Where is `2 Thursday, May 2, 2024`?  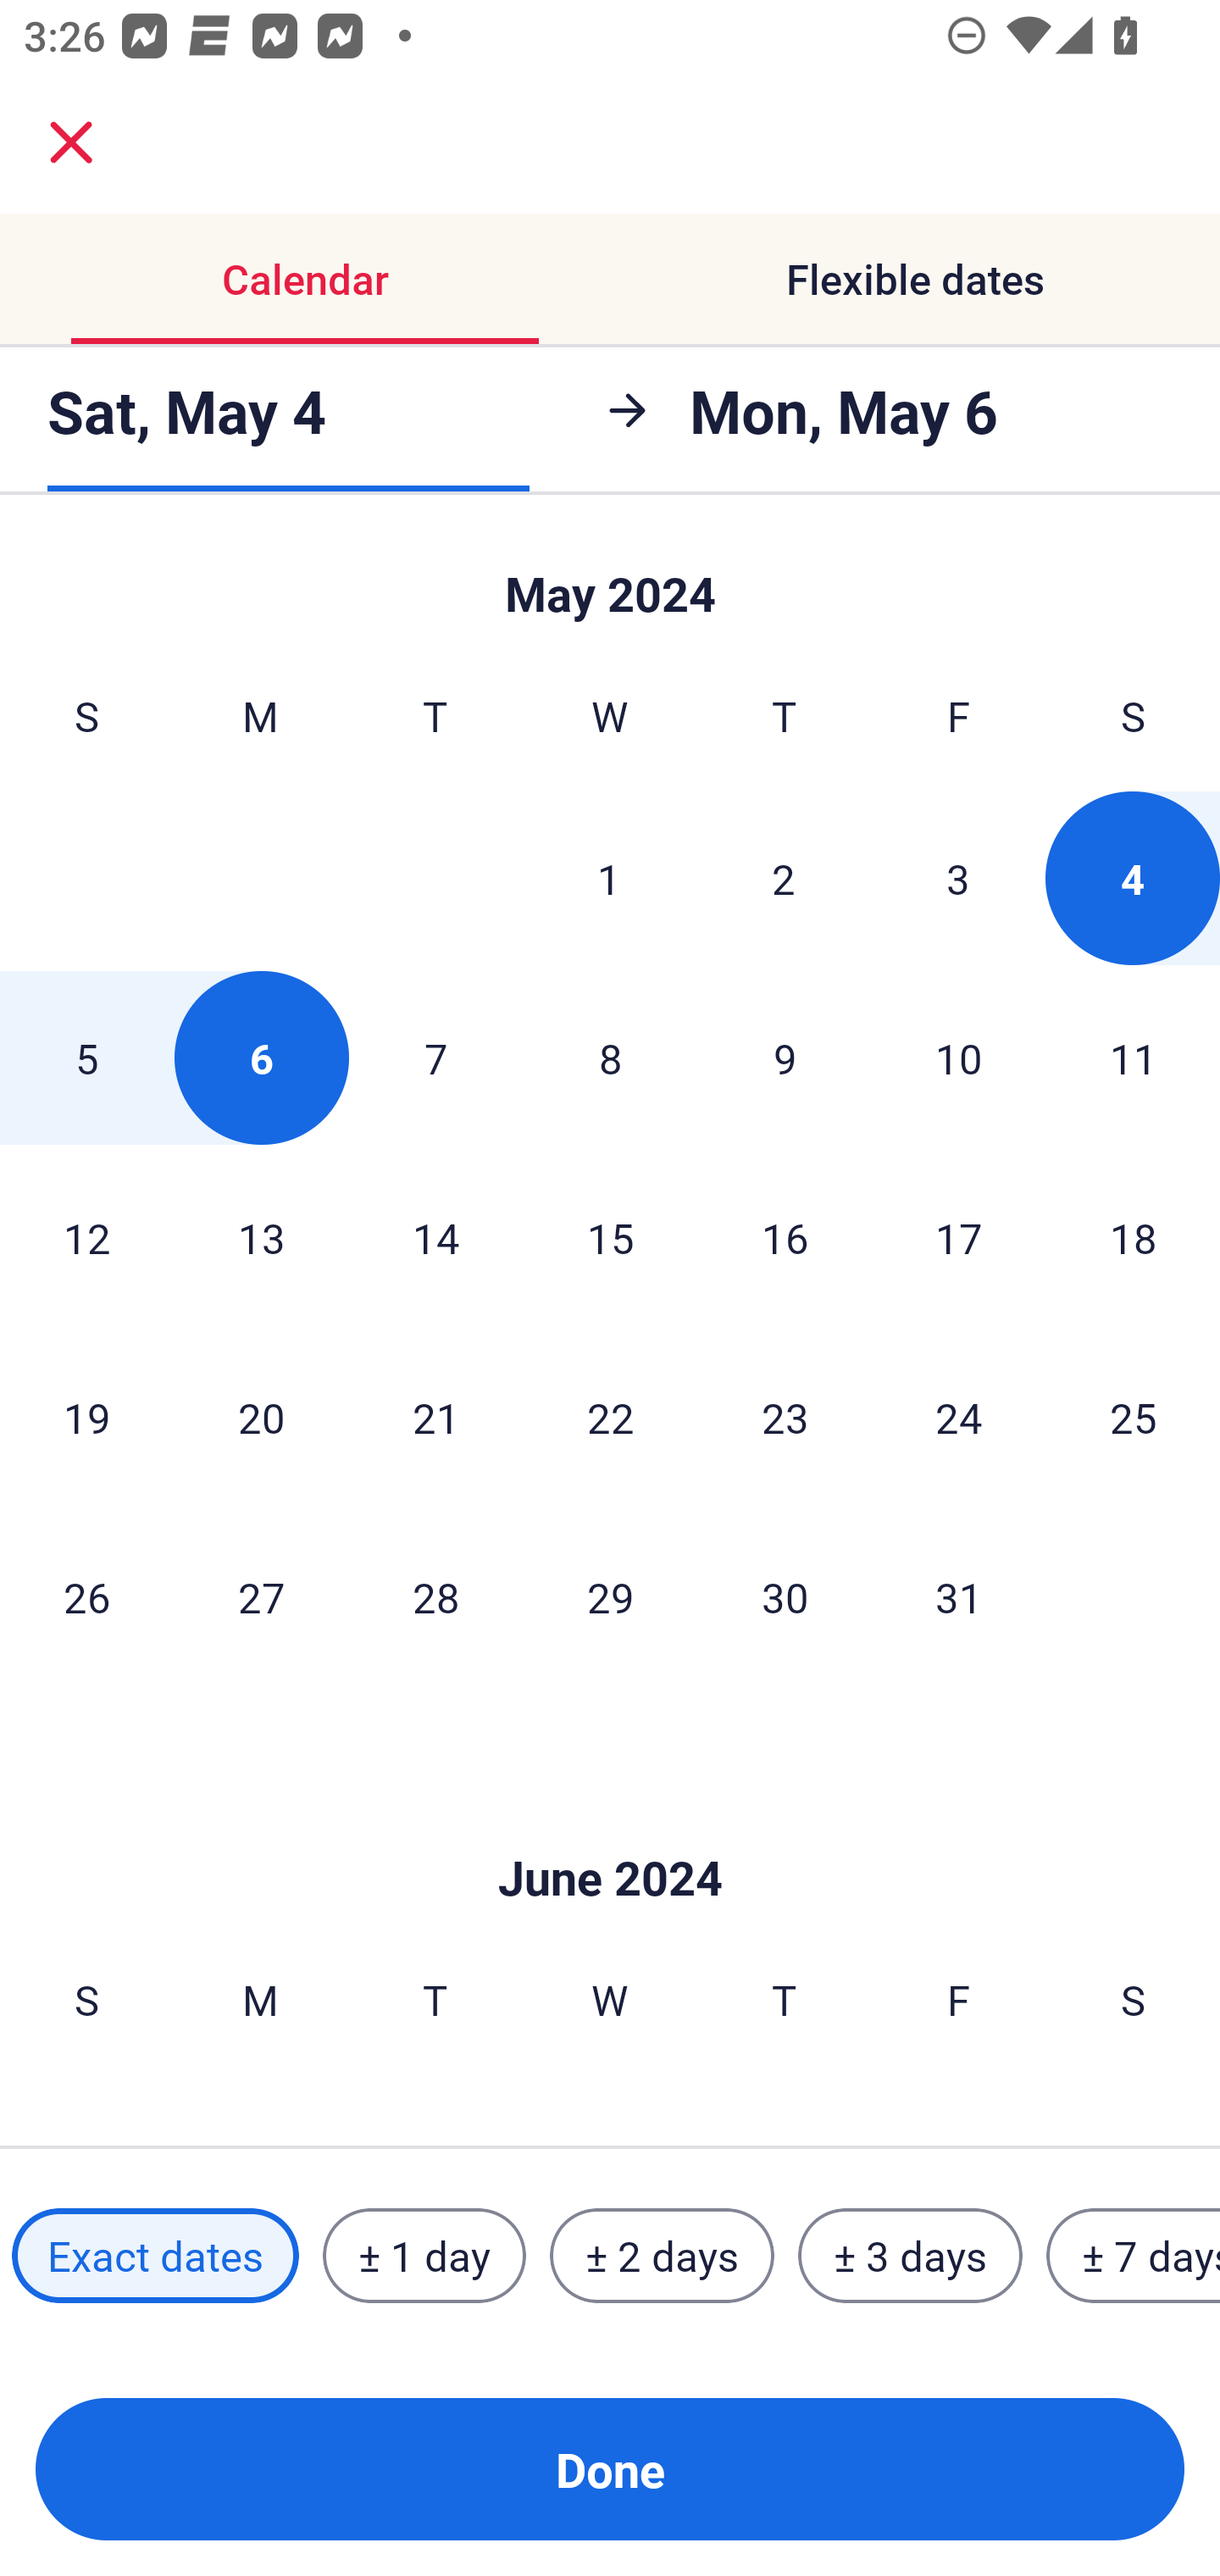 2 Thursday, May 2, 2024 is located at coordinates (784, 878).